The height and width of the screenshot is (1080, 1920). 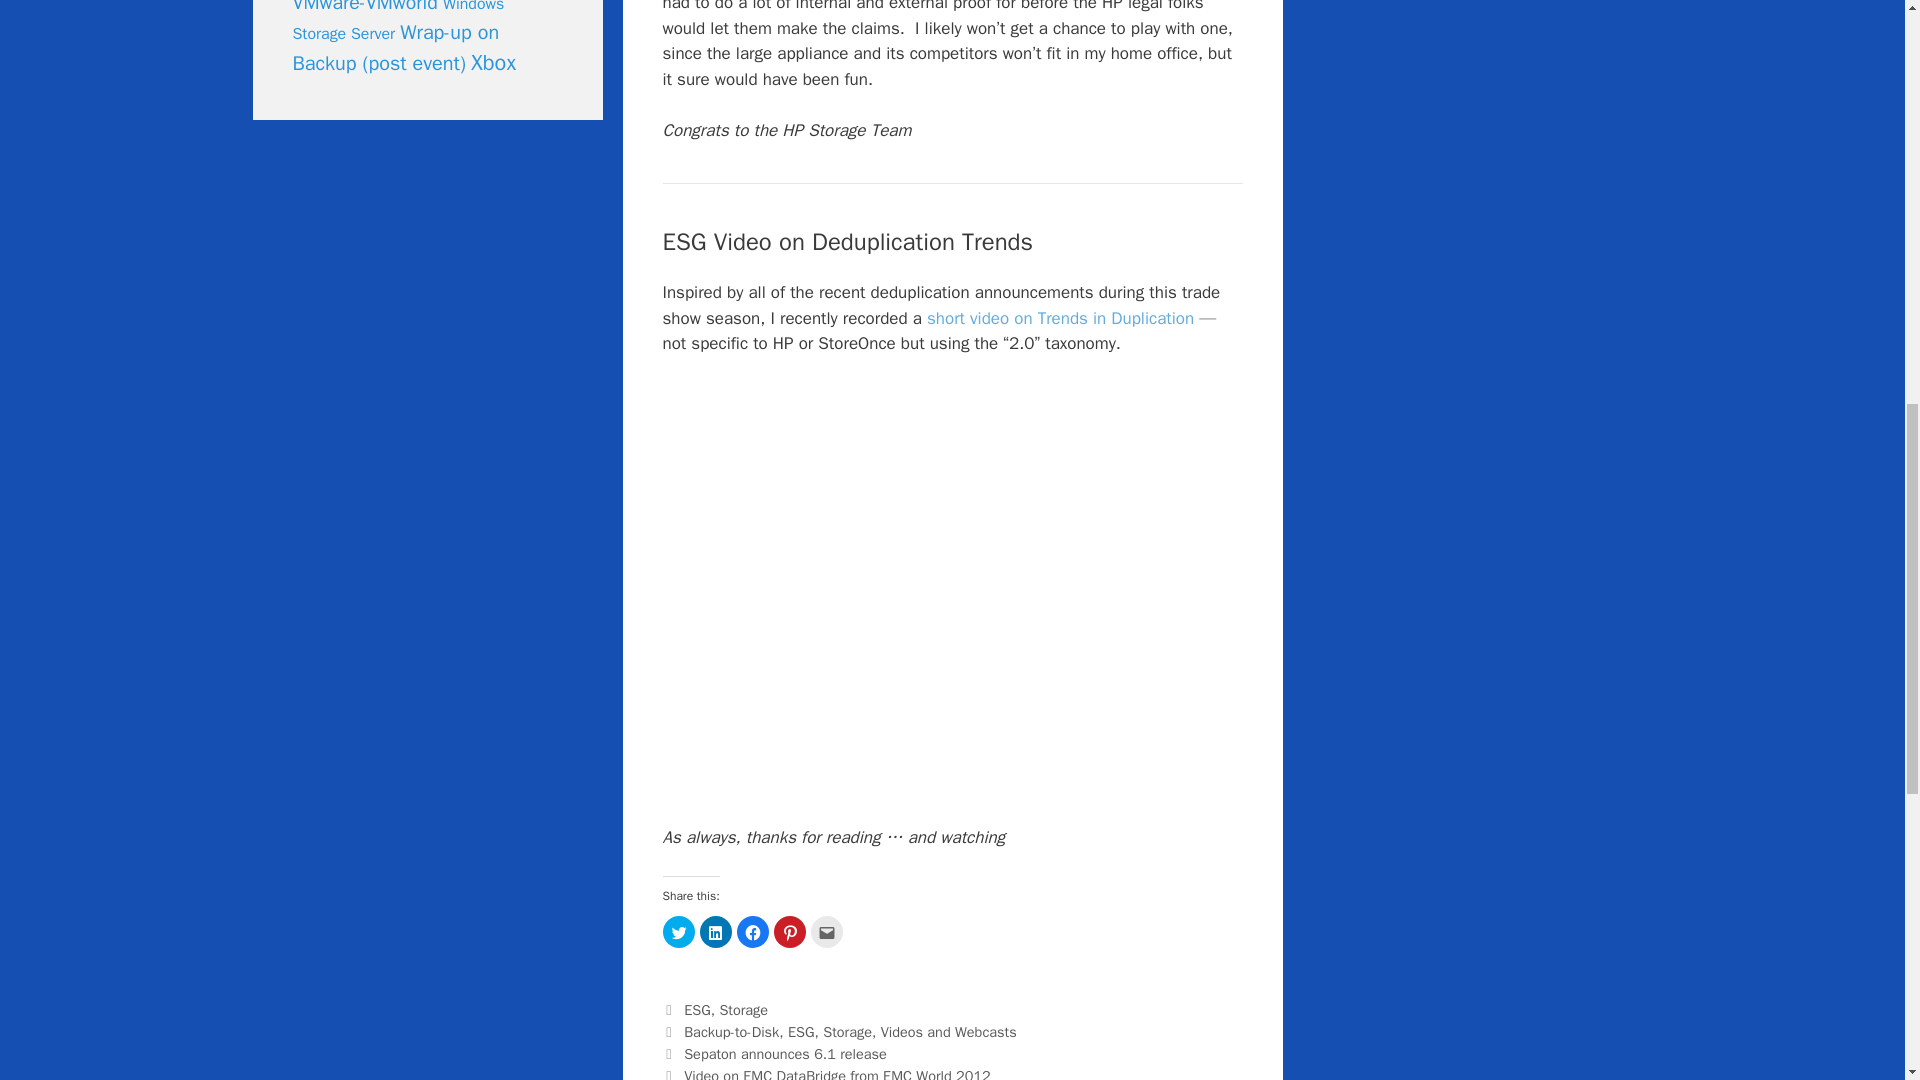 What do you see at coordinates (716, 932) in the screenshot?
I see `Click to share on LinkedIn` at bounding box center [716, 932].